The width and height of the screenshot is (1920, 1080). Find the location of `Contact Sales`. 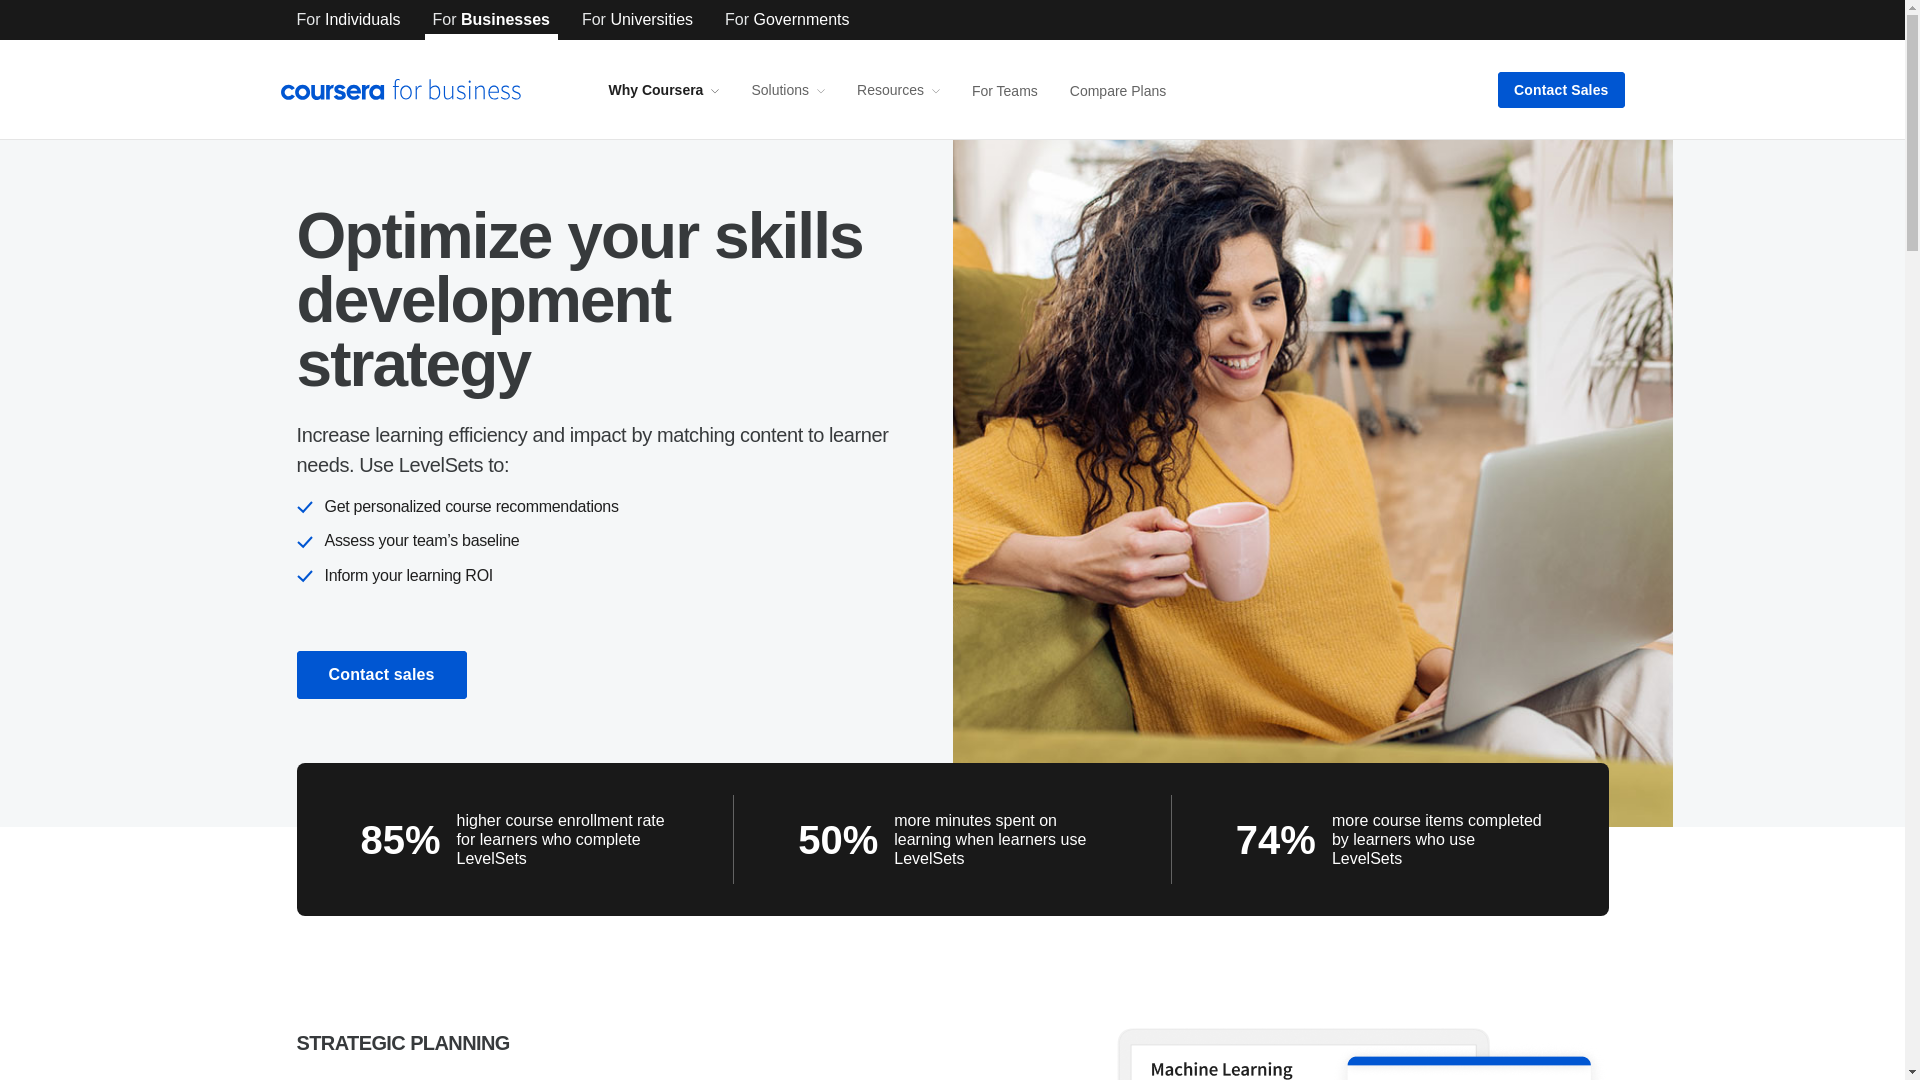

Contact Sales is located at coordinates (1560, 90).